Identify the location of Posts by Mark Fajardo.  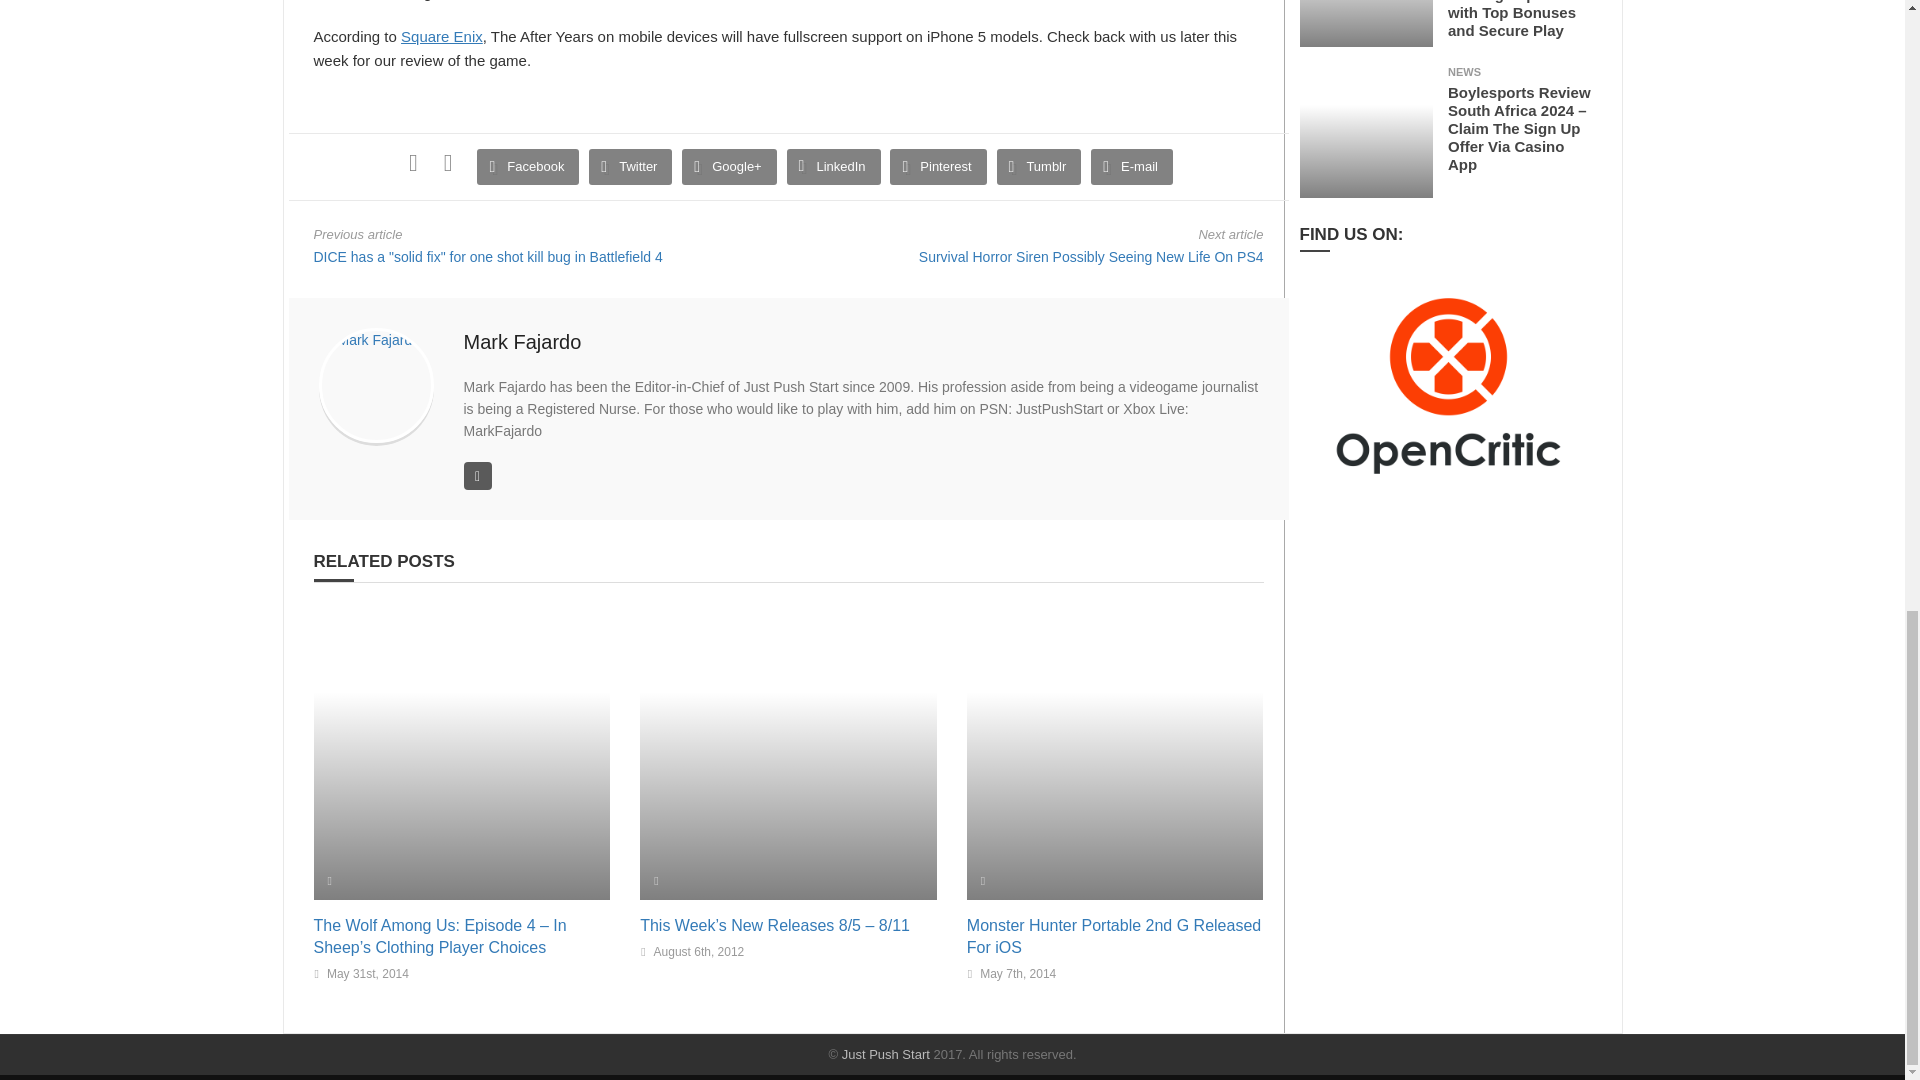
(522, 342).